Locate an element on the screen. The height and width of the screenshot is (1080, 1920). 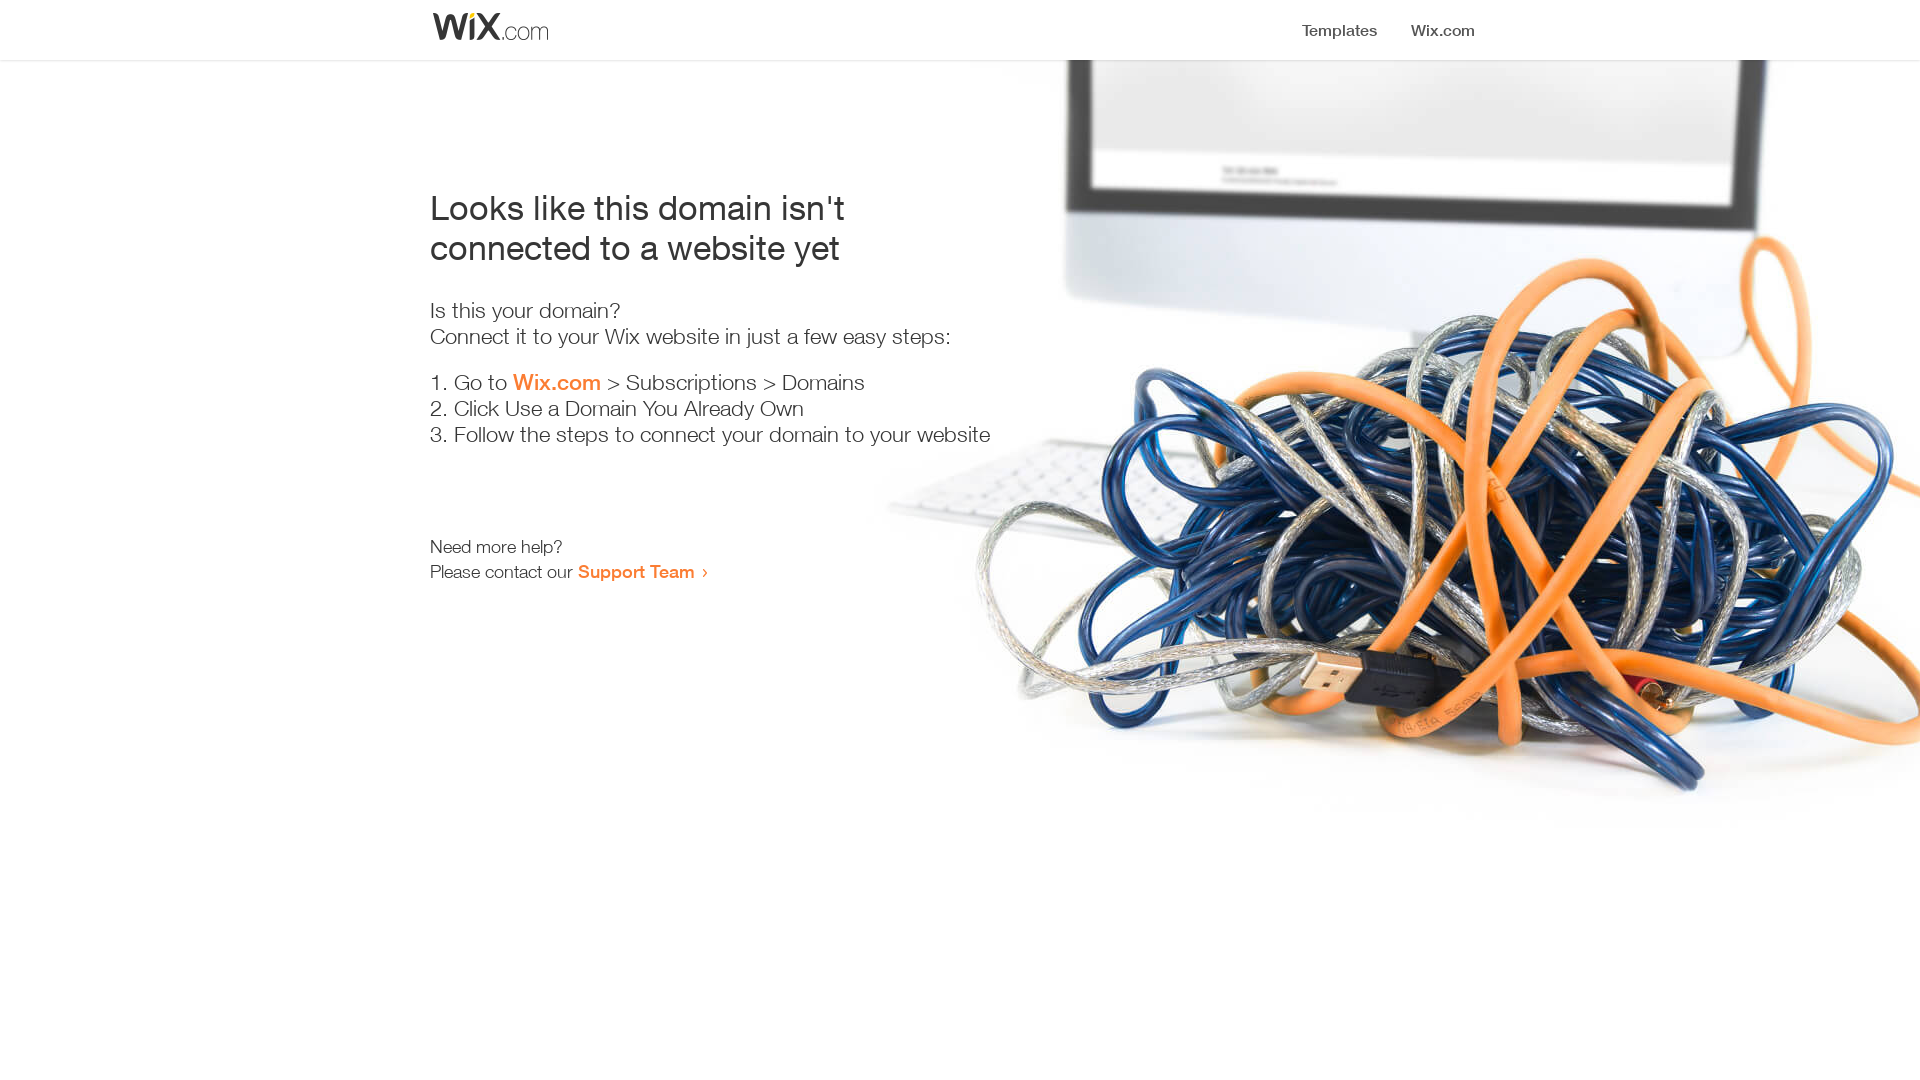
Wix.com is located at coordinates (557, 382).